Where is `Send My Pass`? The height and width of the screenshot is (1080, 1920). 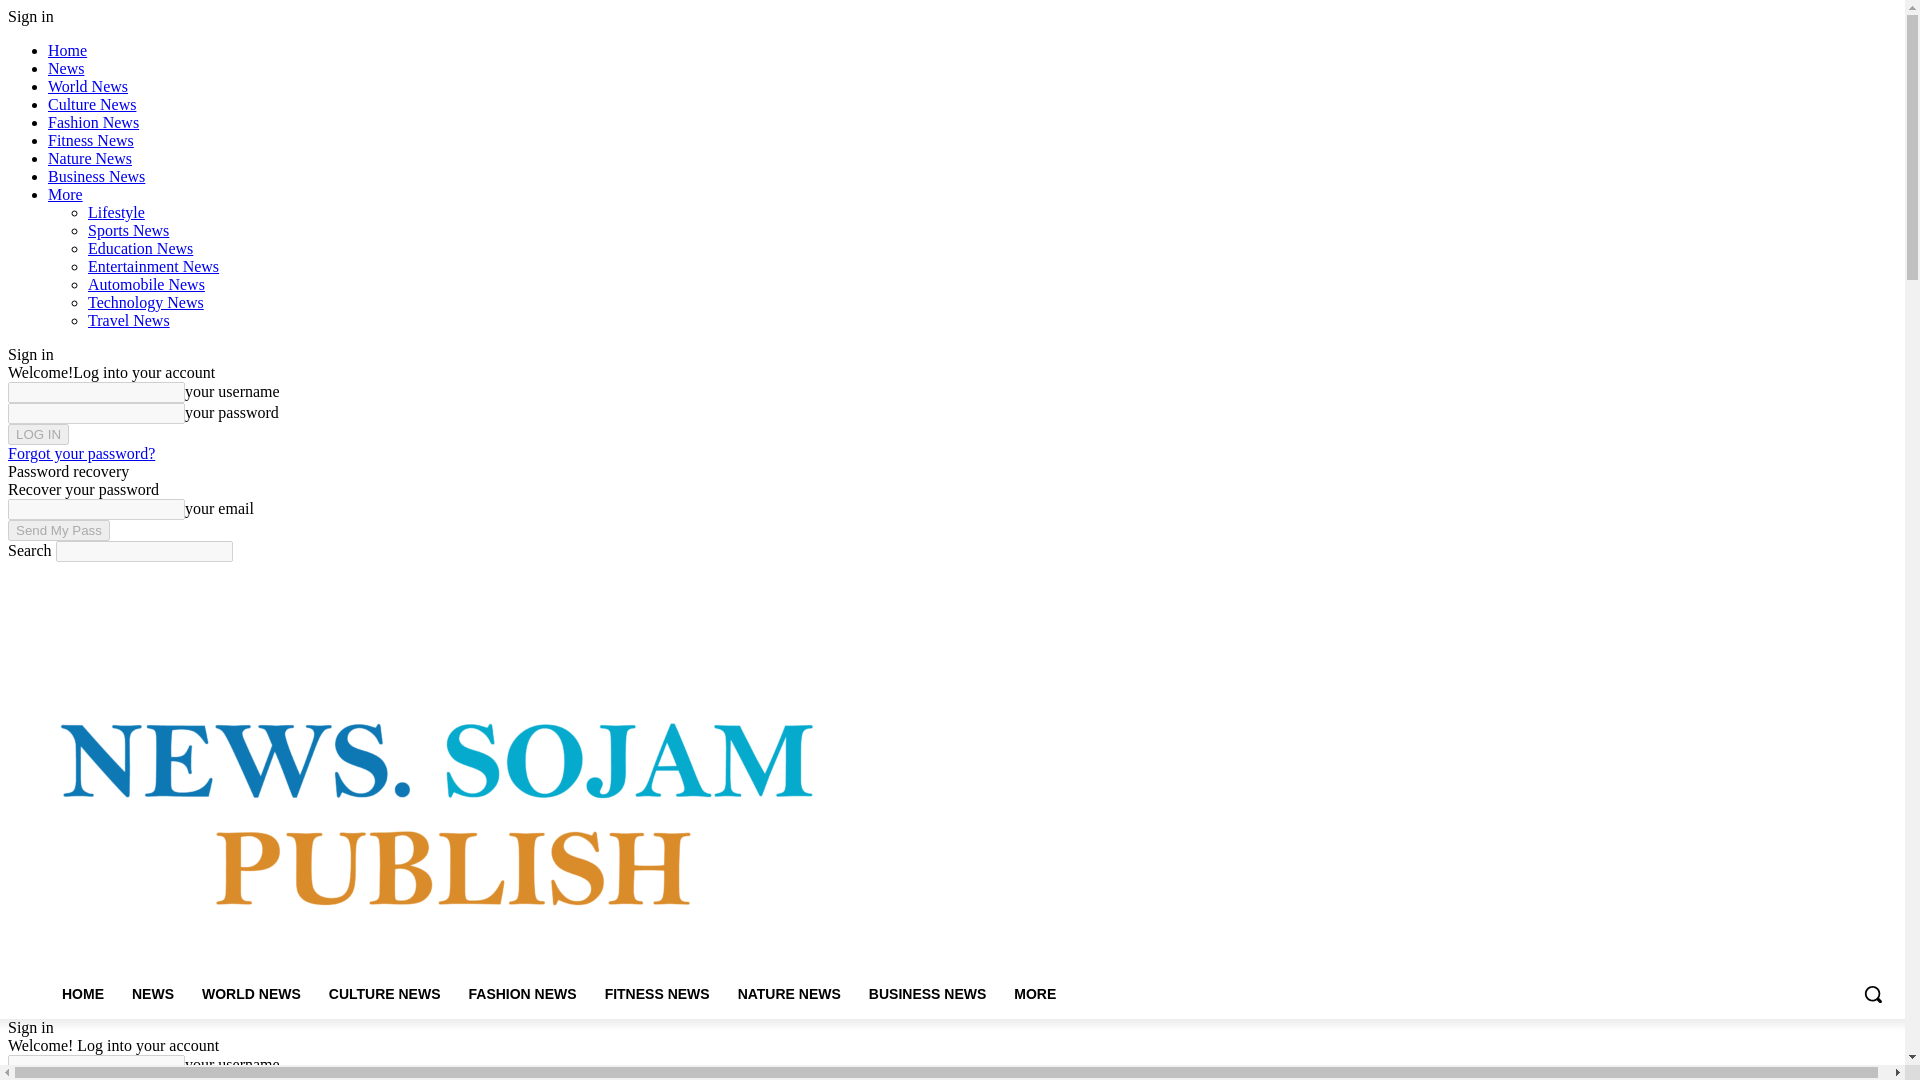 Send My Pass is located at coordinates (58, 530).